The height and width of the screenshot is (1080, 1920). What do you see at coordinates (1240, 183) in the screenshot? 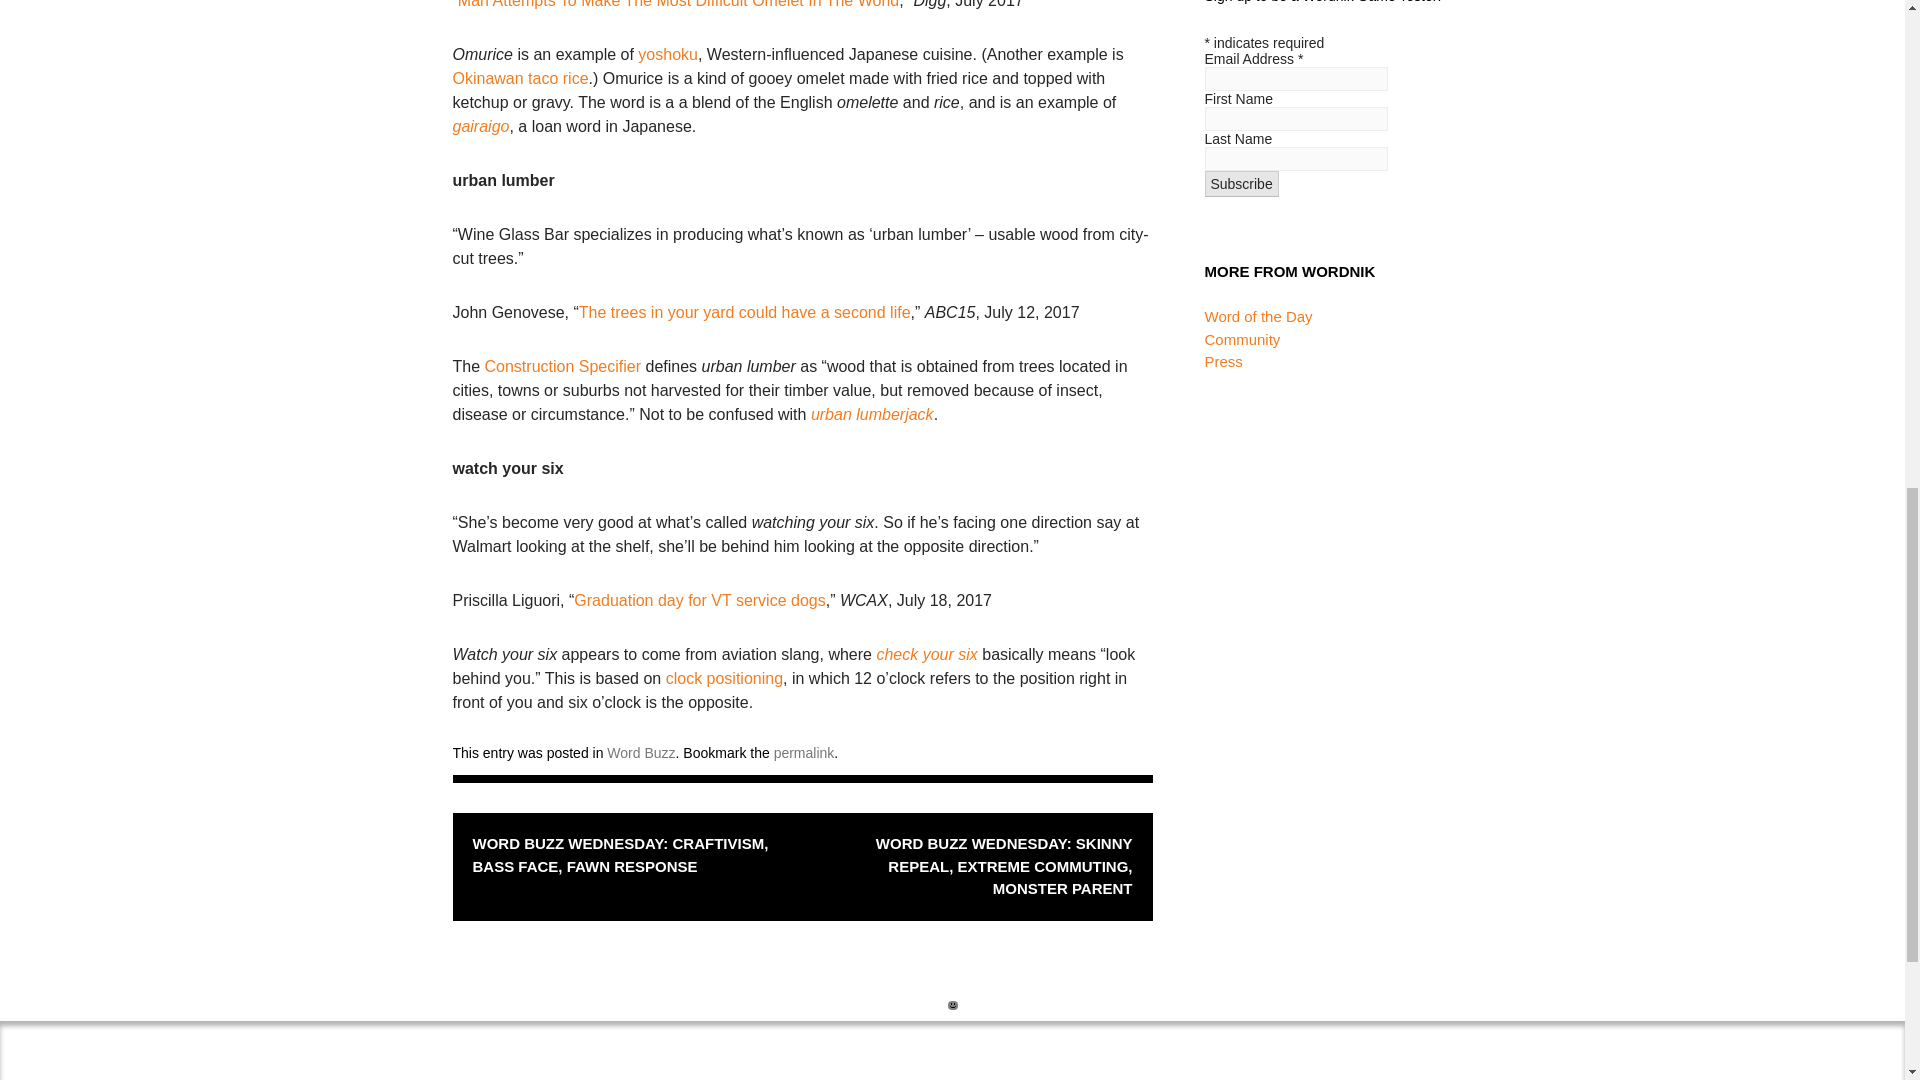
I see `Subscribe` at bounding box center [1240, 183].